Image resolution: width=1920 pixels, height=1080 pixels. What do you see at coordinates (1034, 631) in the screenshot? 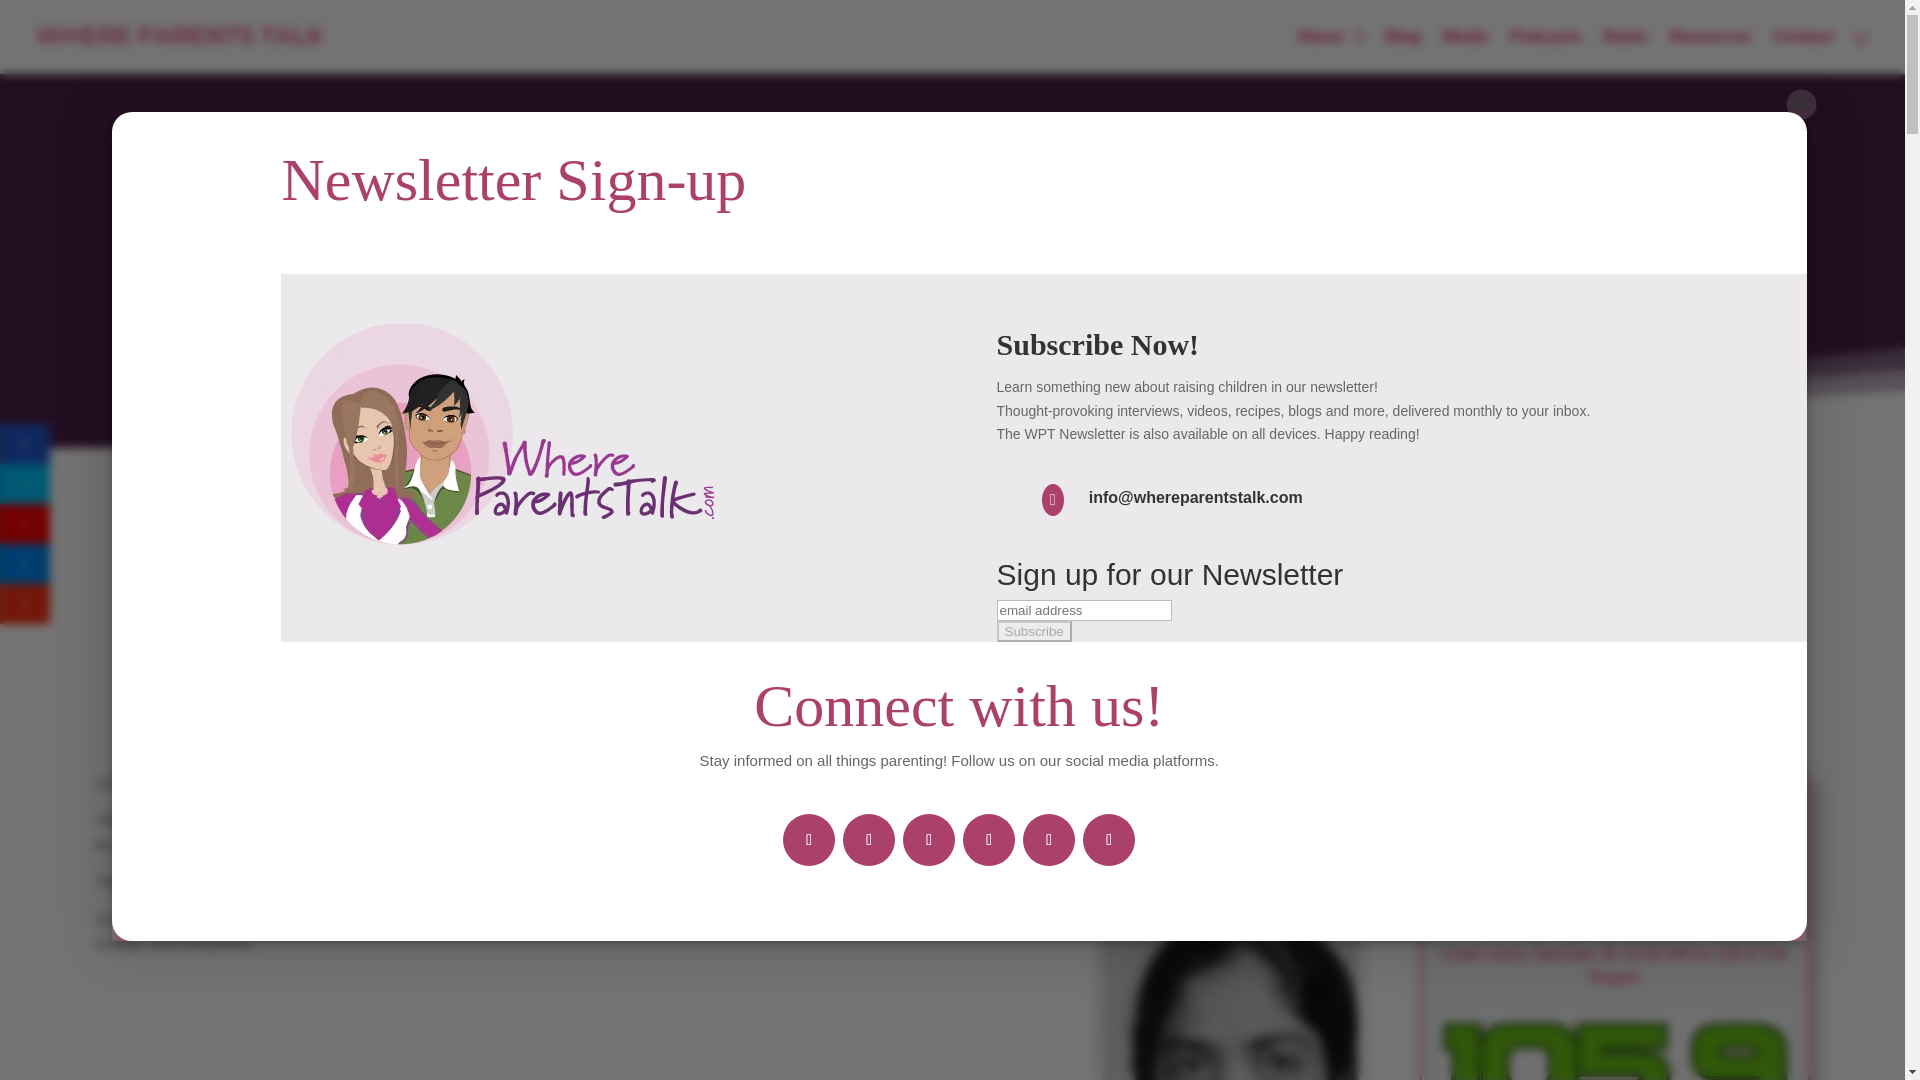
I see `Subscribe` at bounding box center [1034, 631].